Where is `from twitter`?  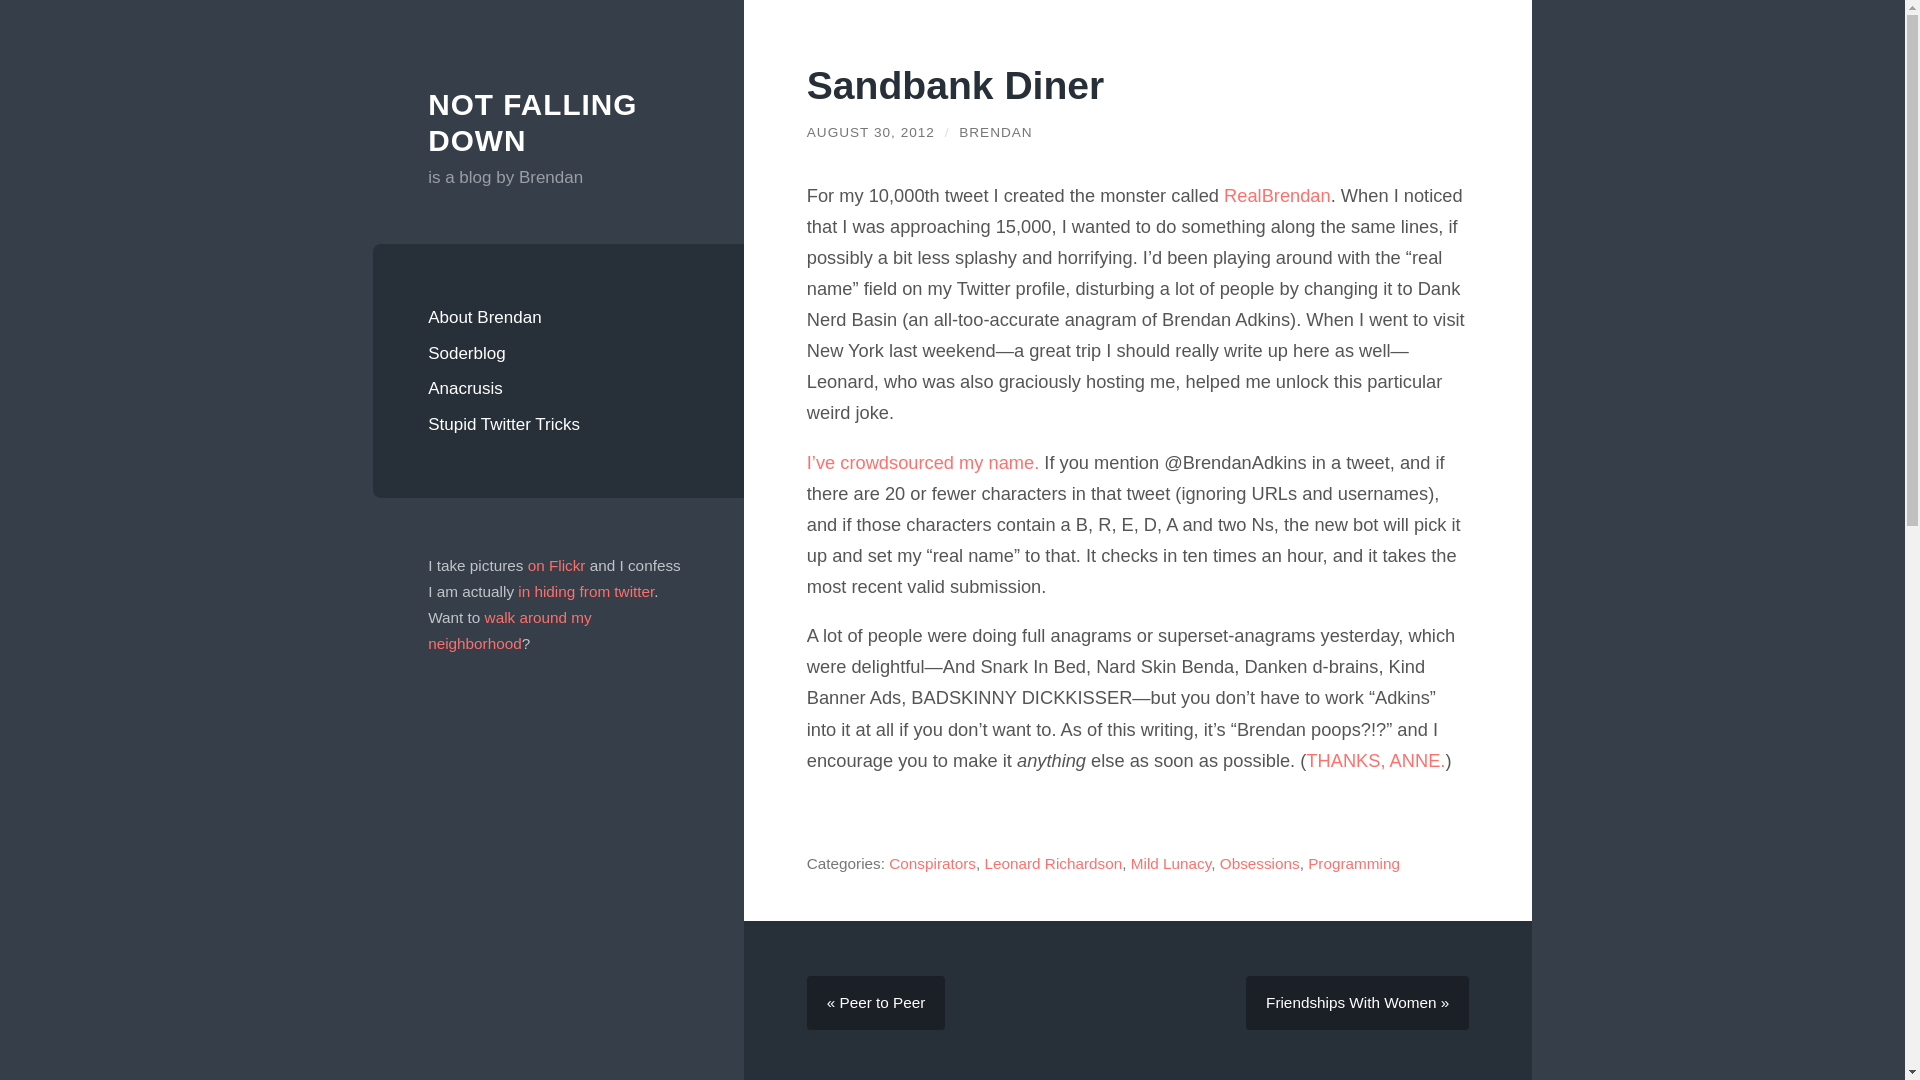
from twitter is located at coordinates (616, 592).